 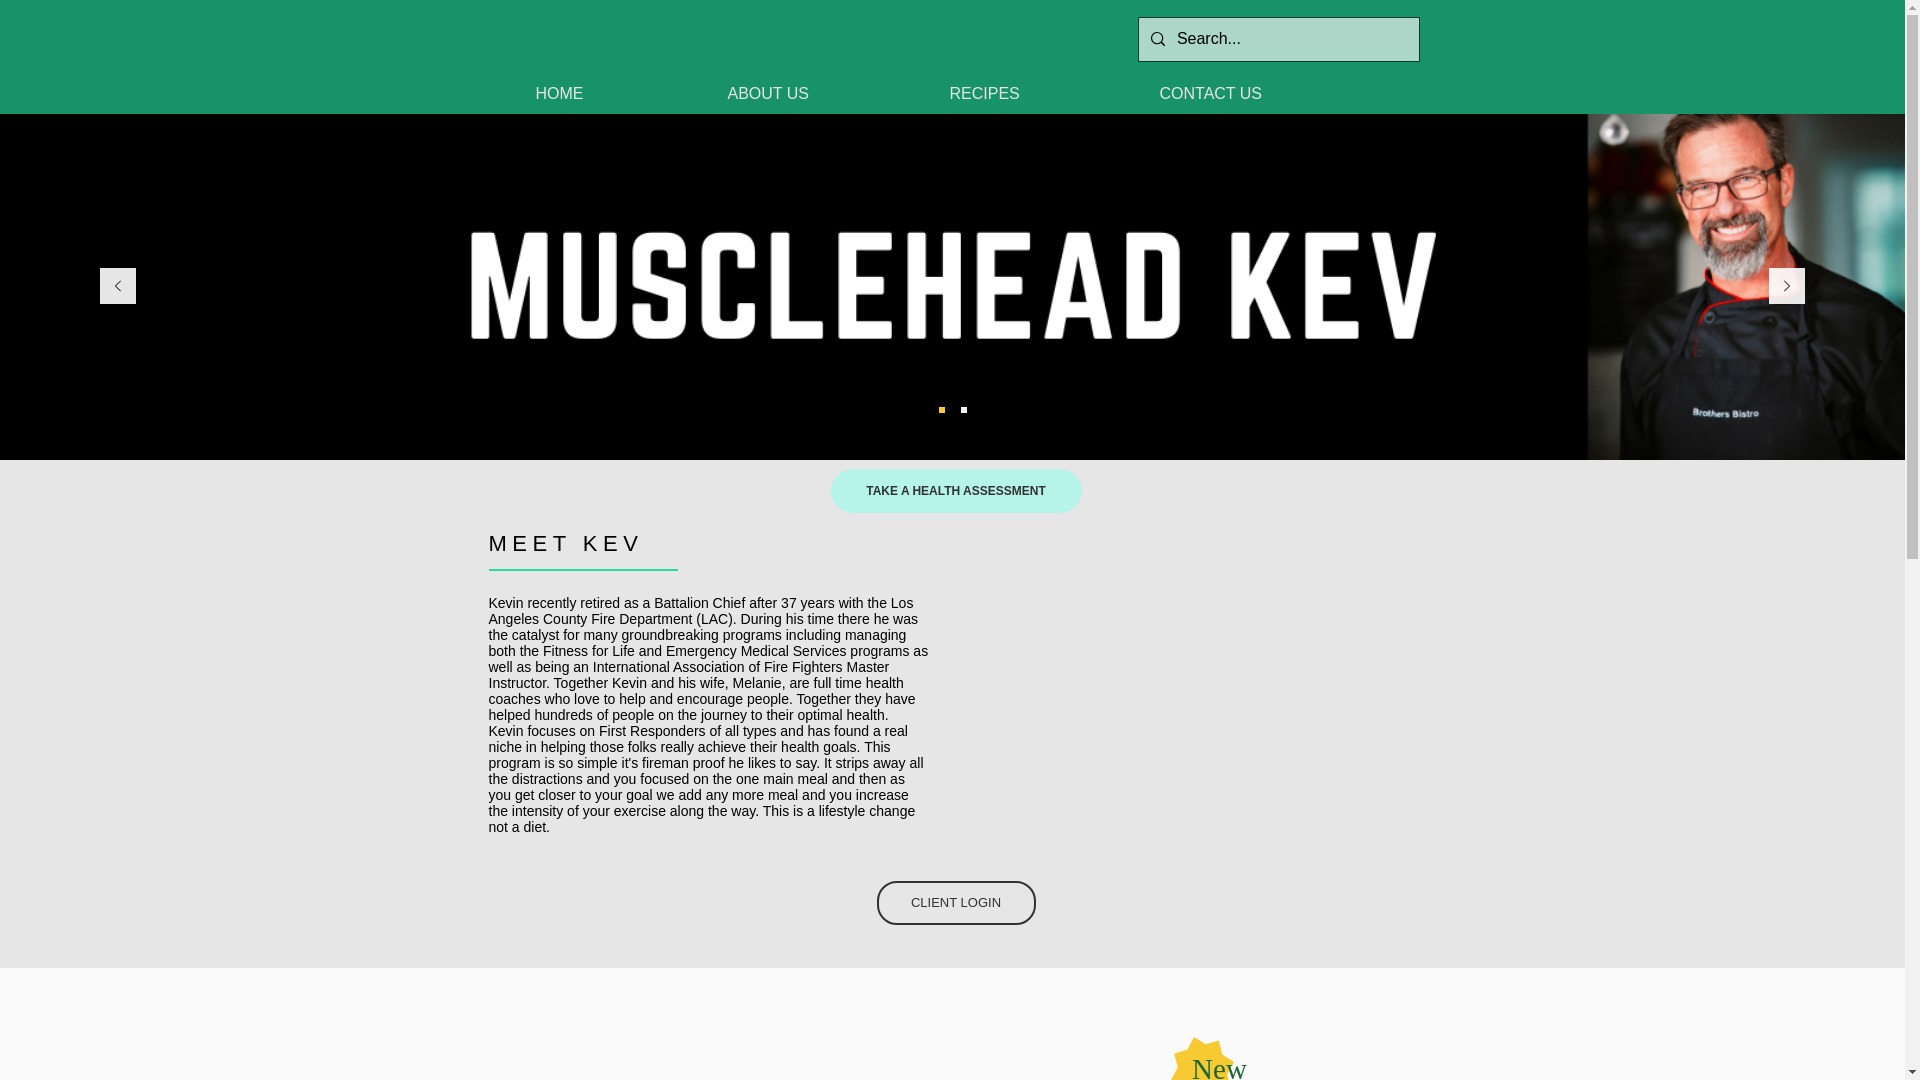 What do you see at coordinates (1262, 94) in the screenshot?
I see `CONTACT US` at bounding box center [1262, 94].